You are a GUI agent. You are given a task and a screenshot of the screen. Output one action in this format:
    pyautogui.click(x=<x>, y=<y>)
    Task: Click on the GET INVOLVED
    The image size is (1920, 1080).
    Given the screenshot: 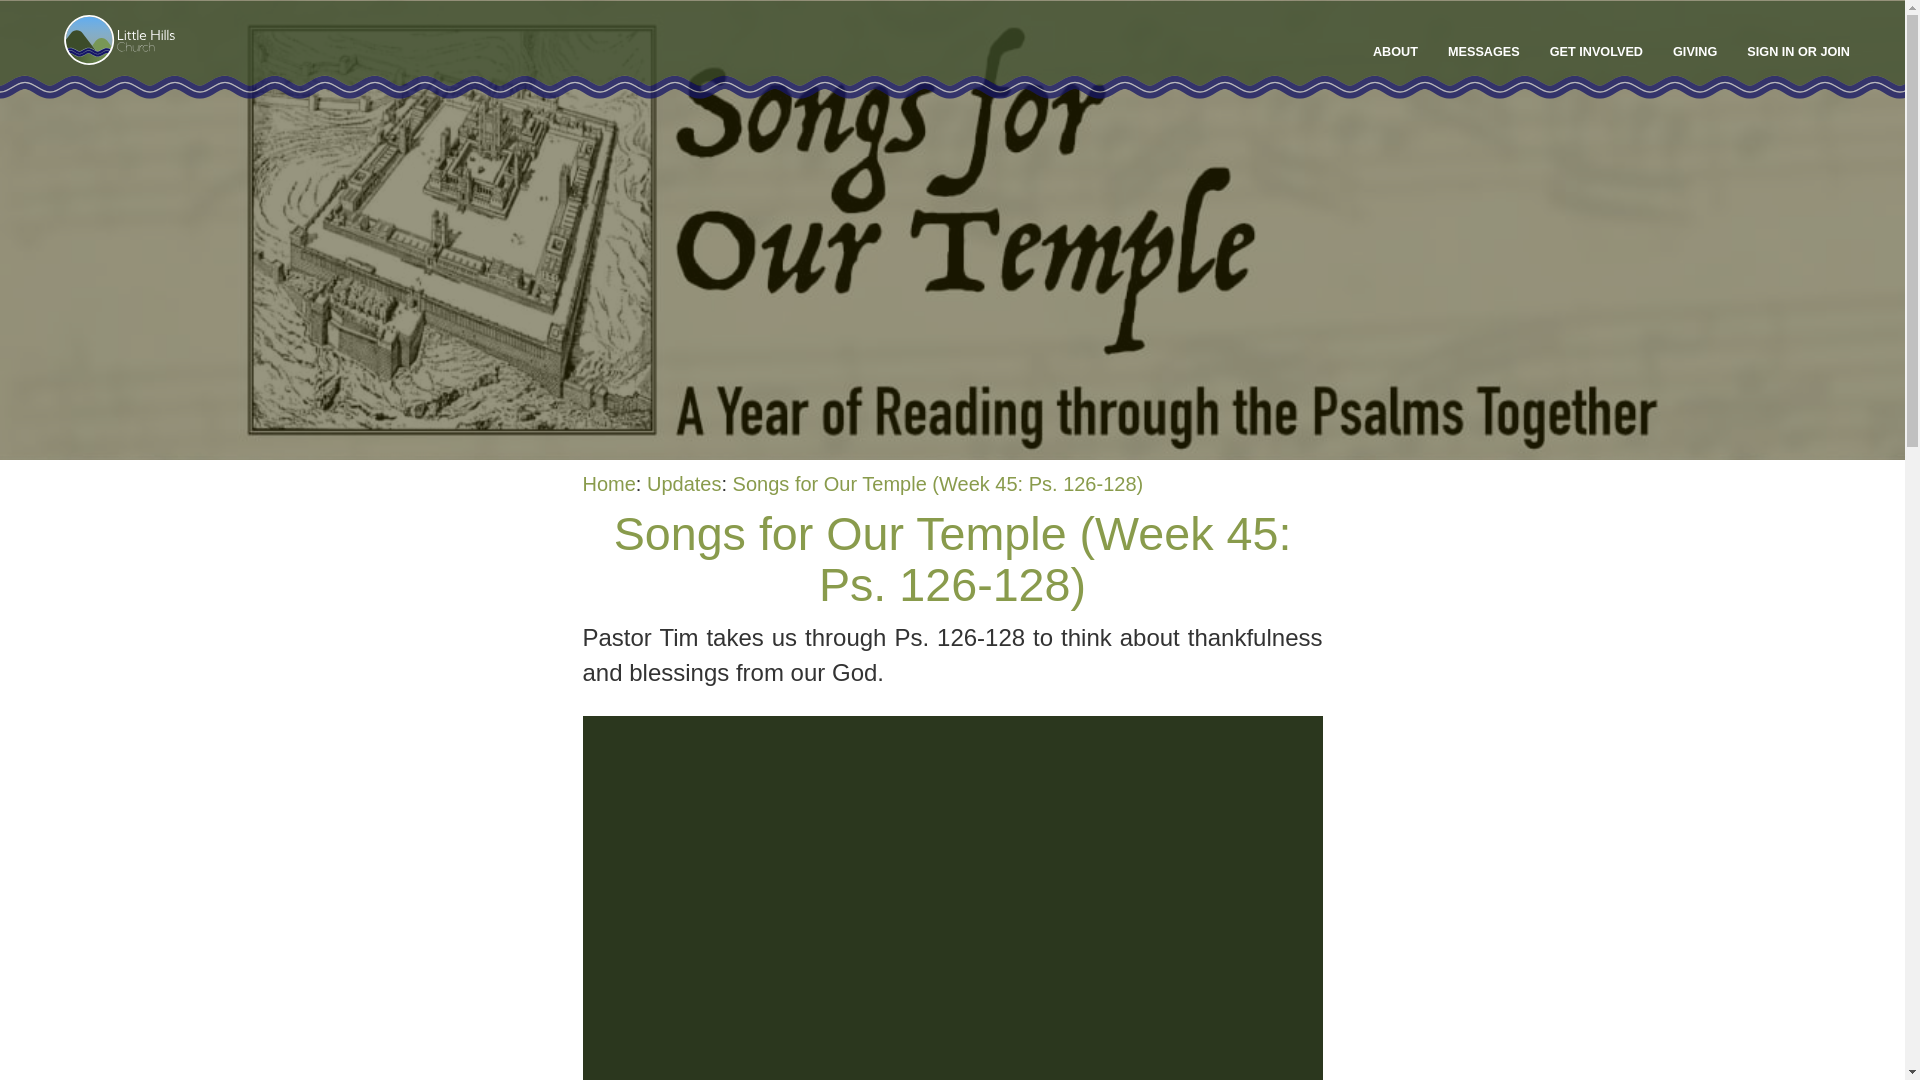 What is the action you would take?
    pyautogui.click(x=1596, y=52)
    